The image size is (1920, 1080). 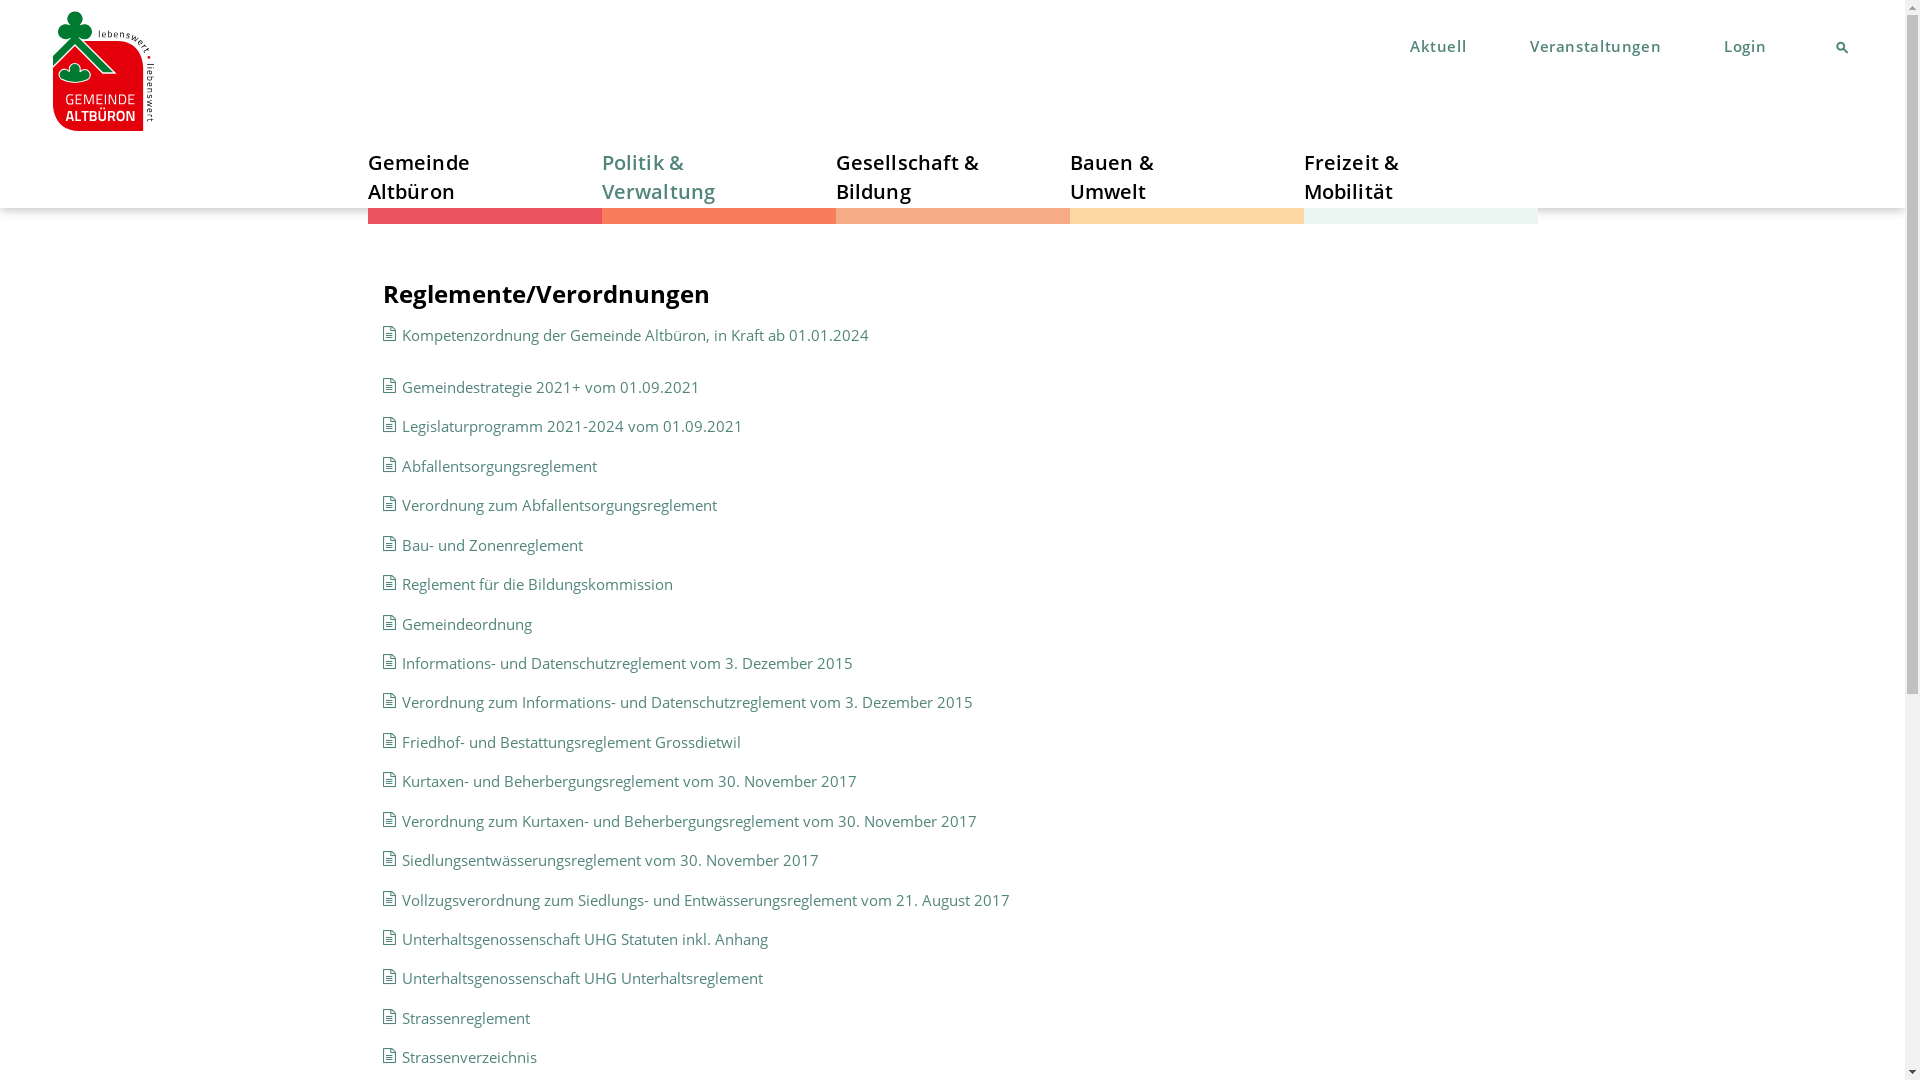 I want to click on Politik & Verwaltung, so click(x=682, y=176).